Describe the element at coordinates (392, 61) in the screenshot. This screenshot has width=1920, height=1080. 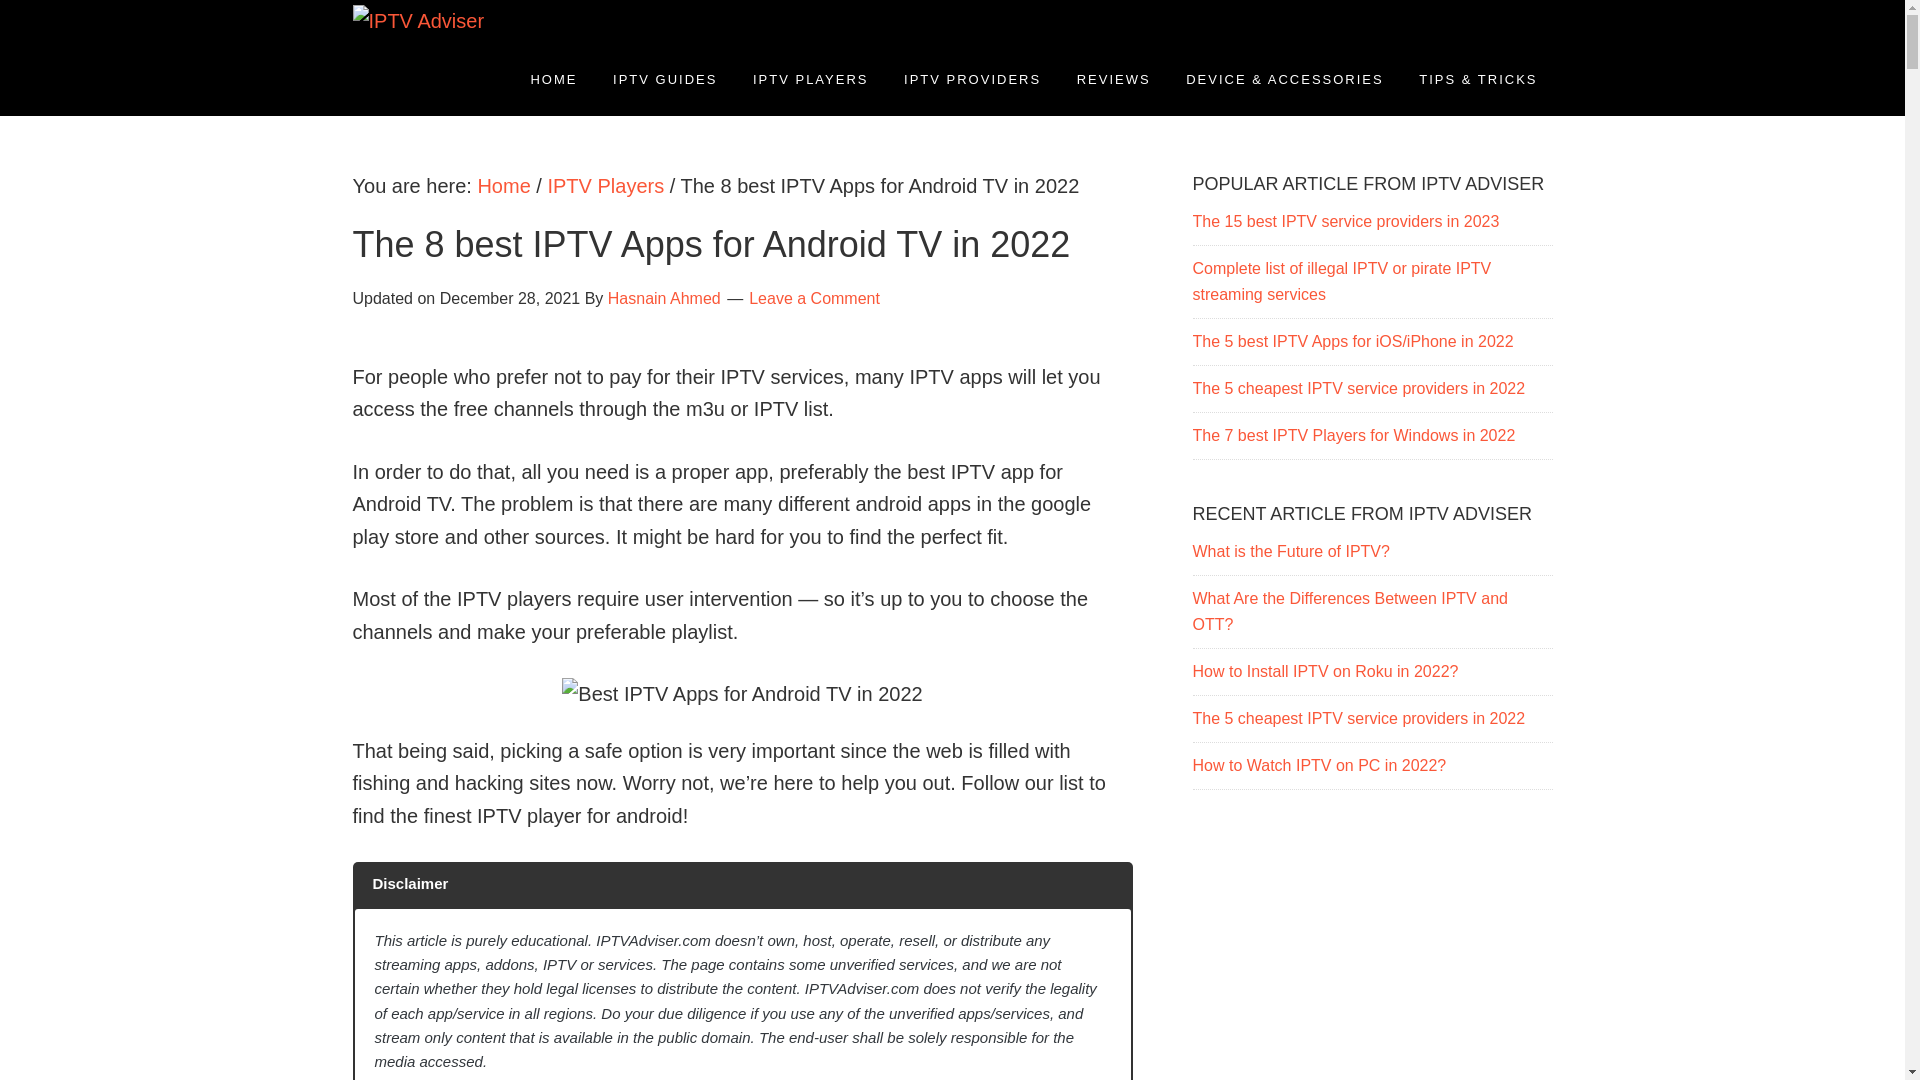
I see `IPTV Adviser` at that location.